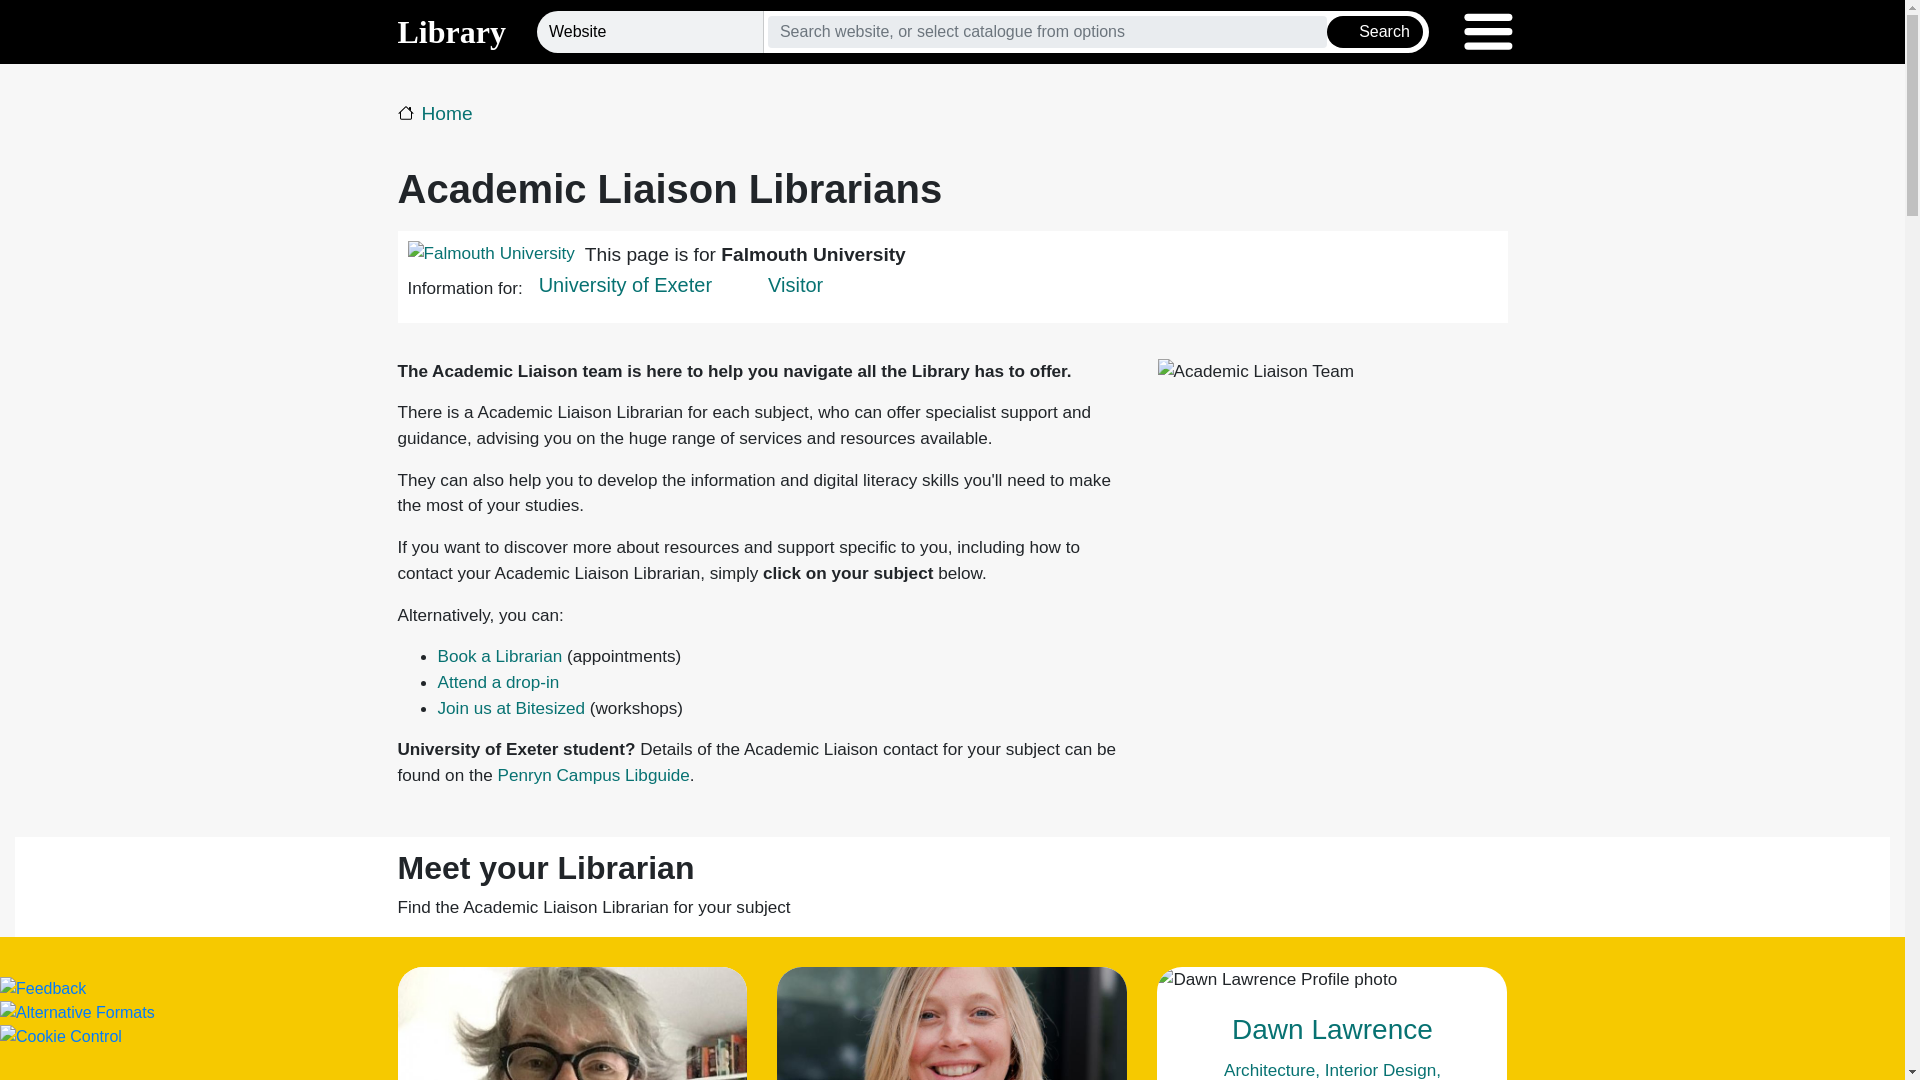 The height and width of the screenshot is (1080, 1920). Describe the element at coordinates (1332, 1070) in the screenshot. I see `Architecture, Interior Design, Sustainable Product Design` at that location.